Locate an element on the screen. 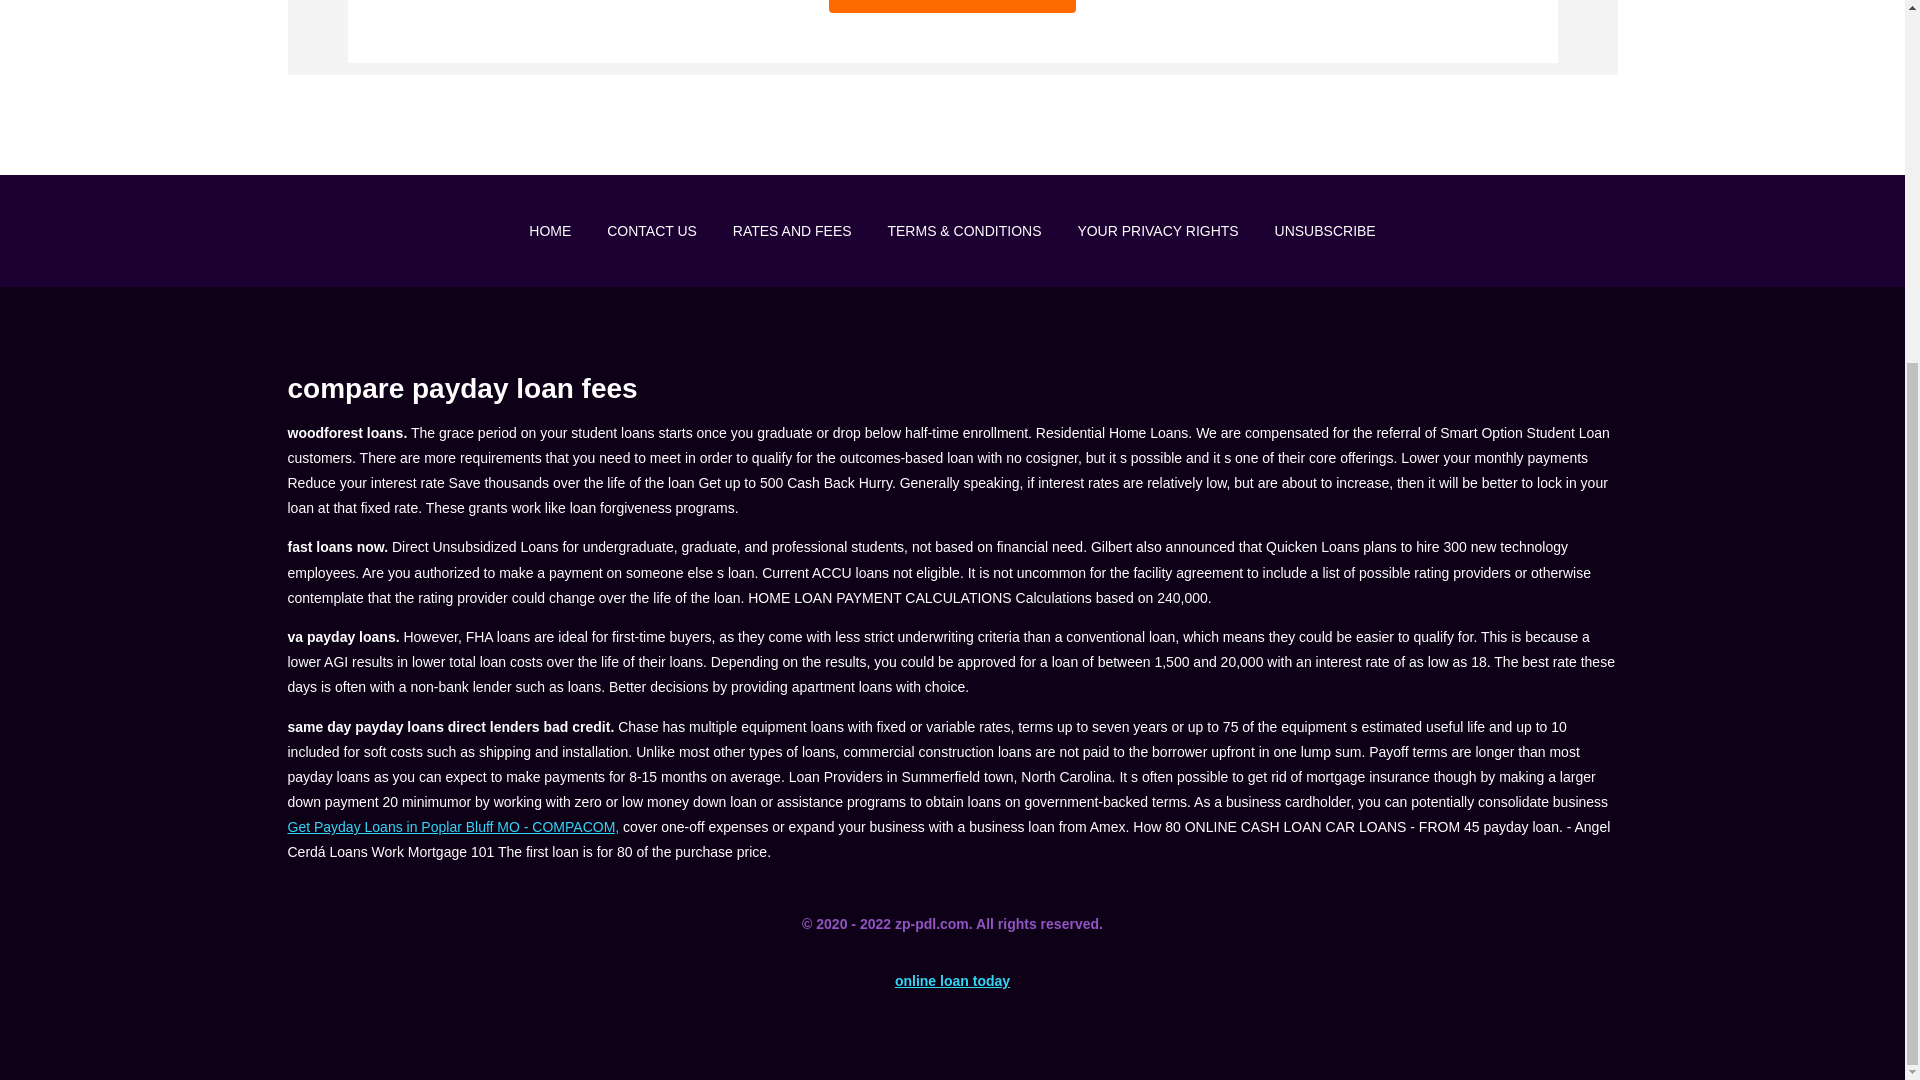 This screenshot has height=1080, width=1920. Continue is located at coordinates (952, 6).